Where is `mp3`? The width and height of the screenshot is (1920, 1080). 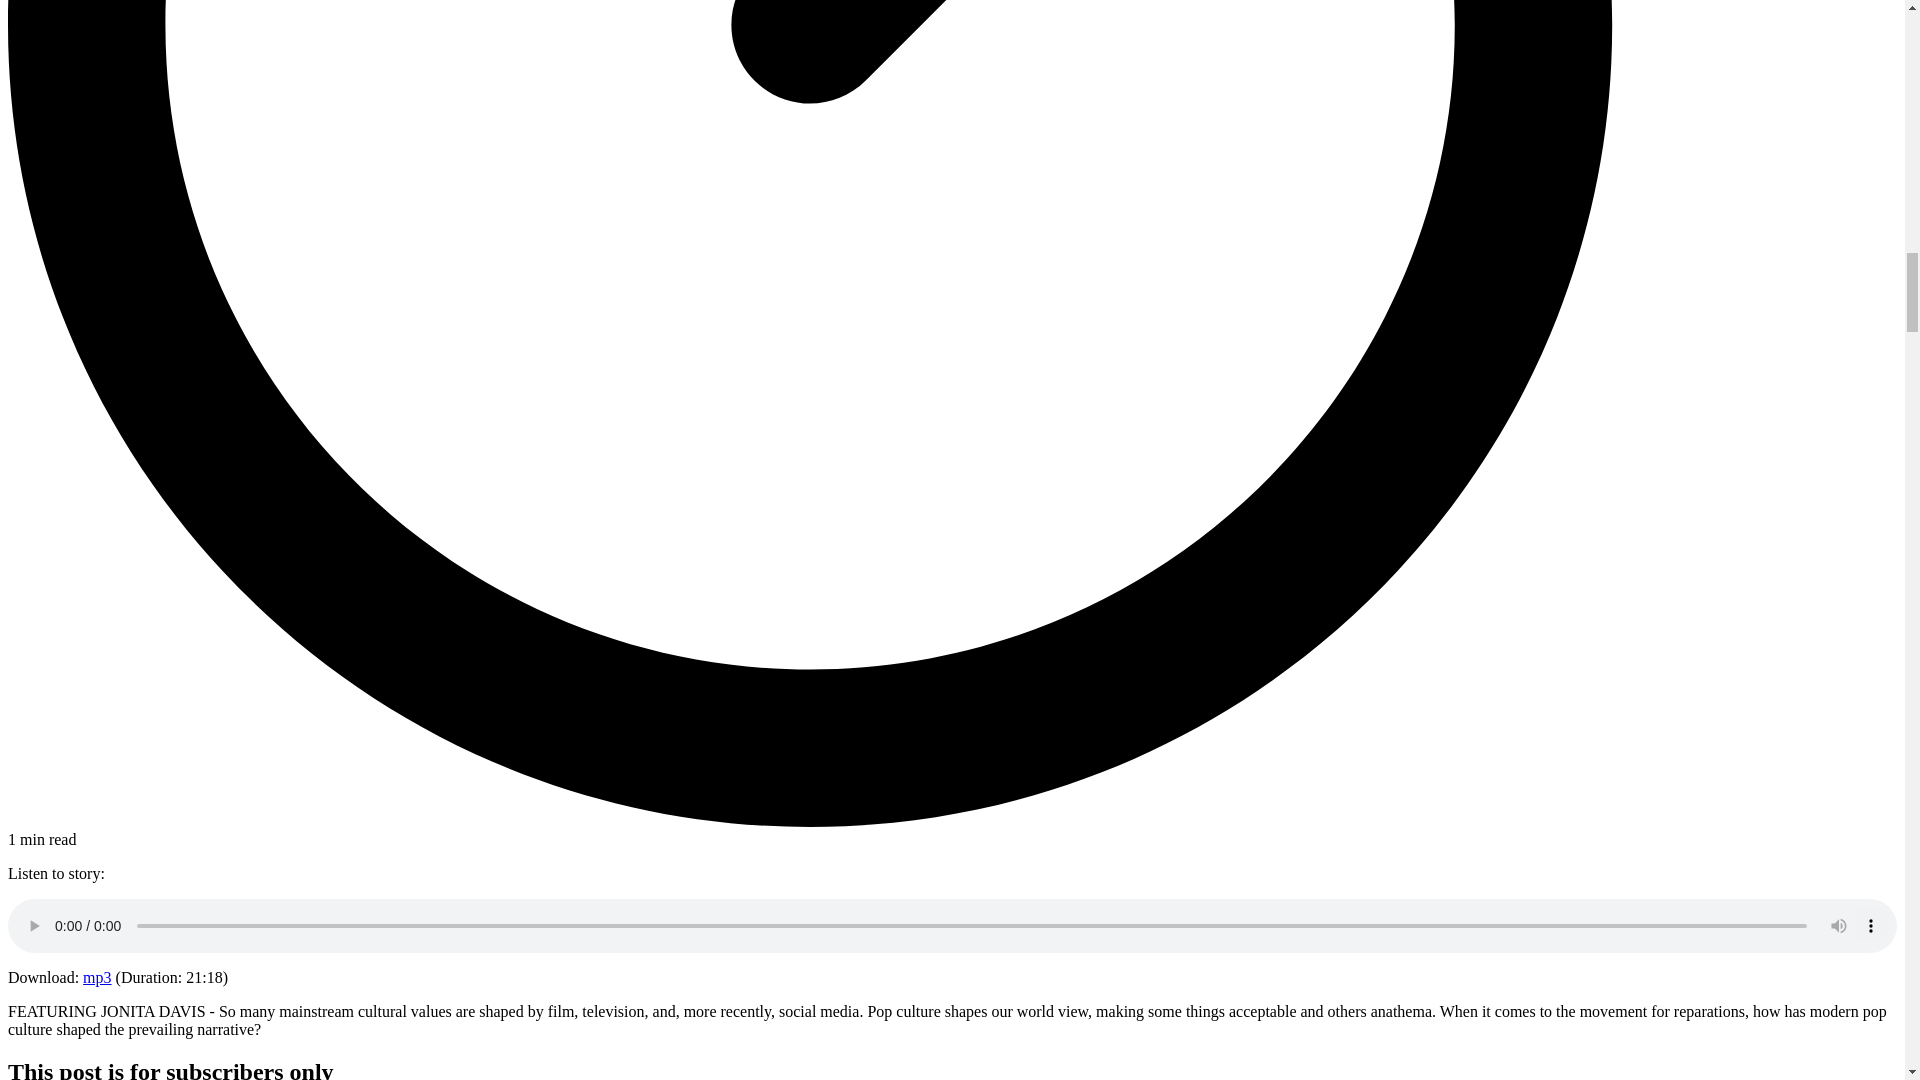 mp3 is located at coordinates (96, 977).